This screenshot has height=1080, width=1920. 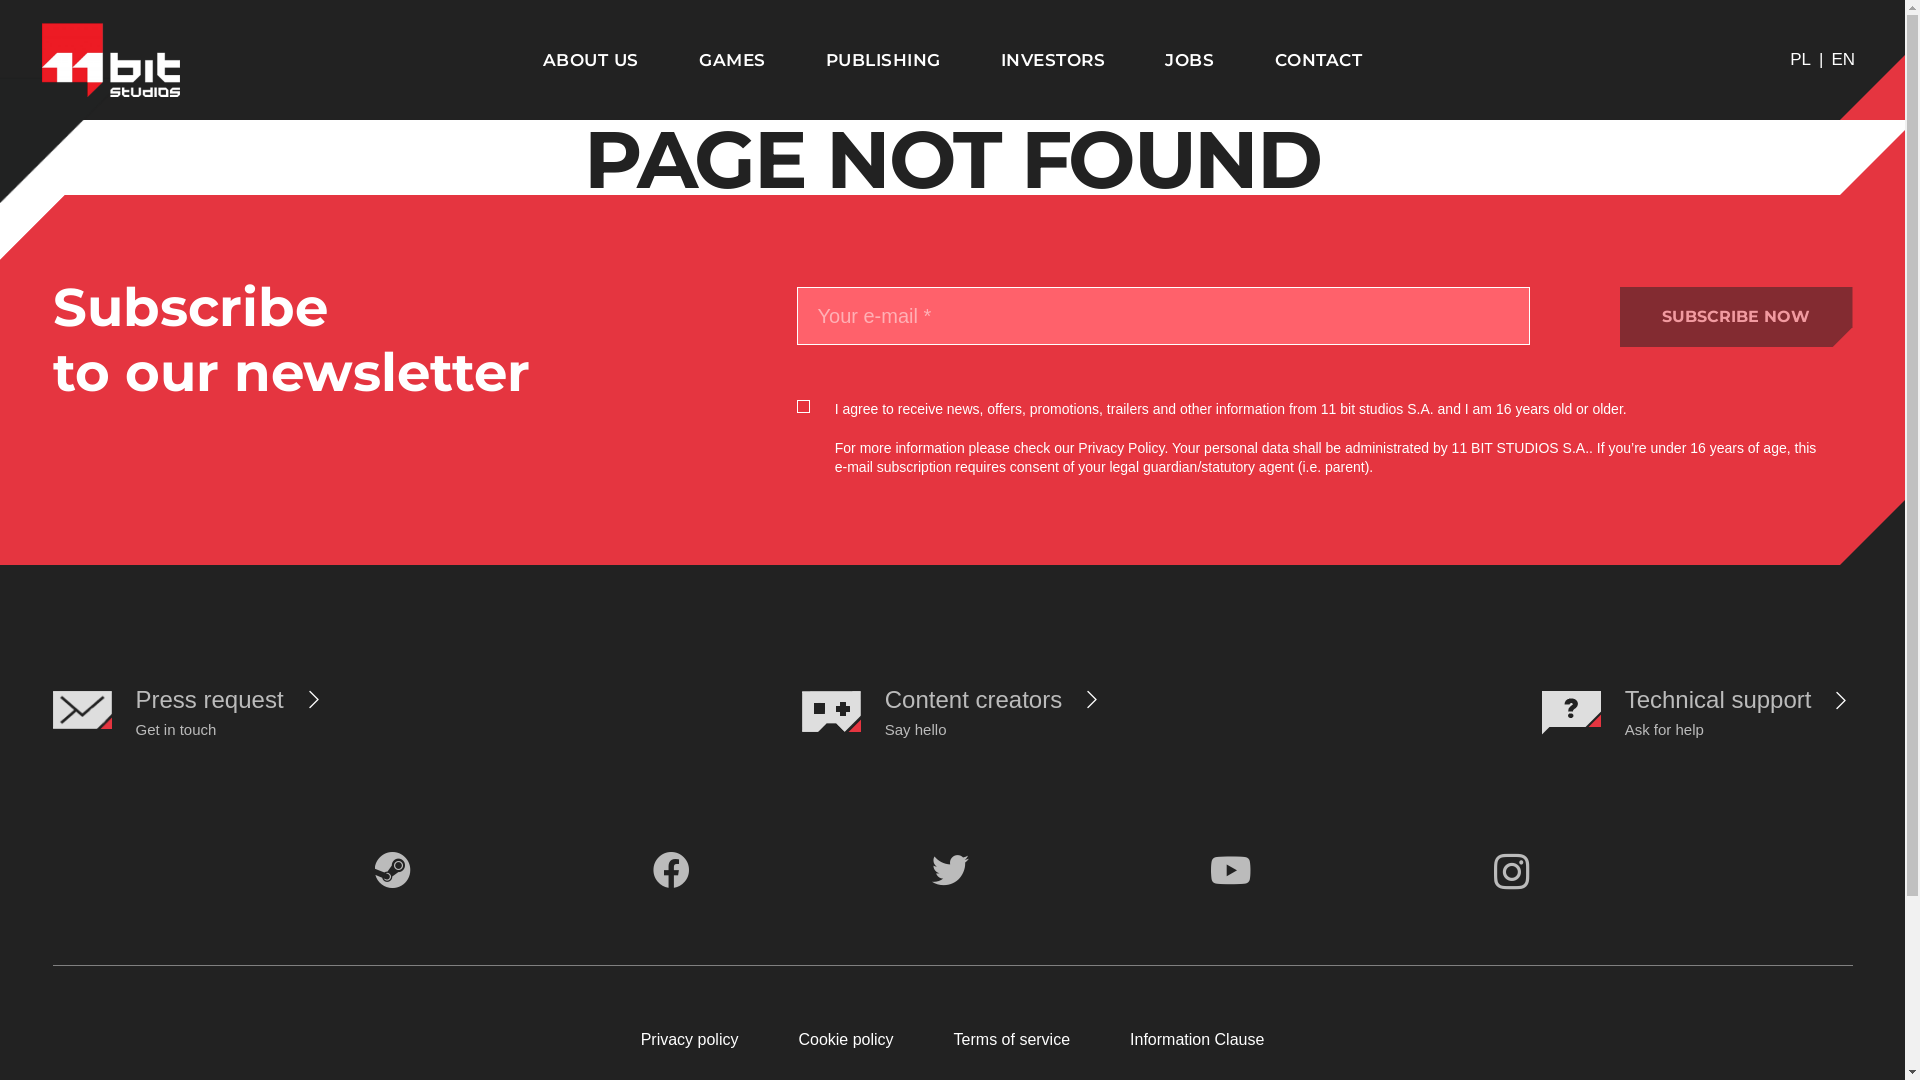 I want to click on JOBS, so click(x=1190, y=60).